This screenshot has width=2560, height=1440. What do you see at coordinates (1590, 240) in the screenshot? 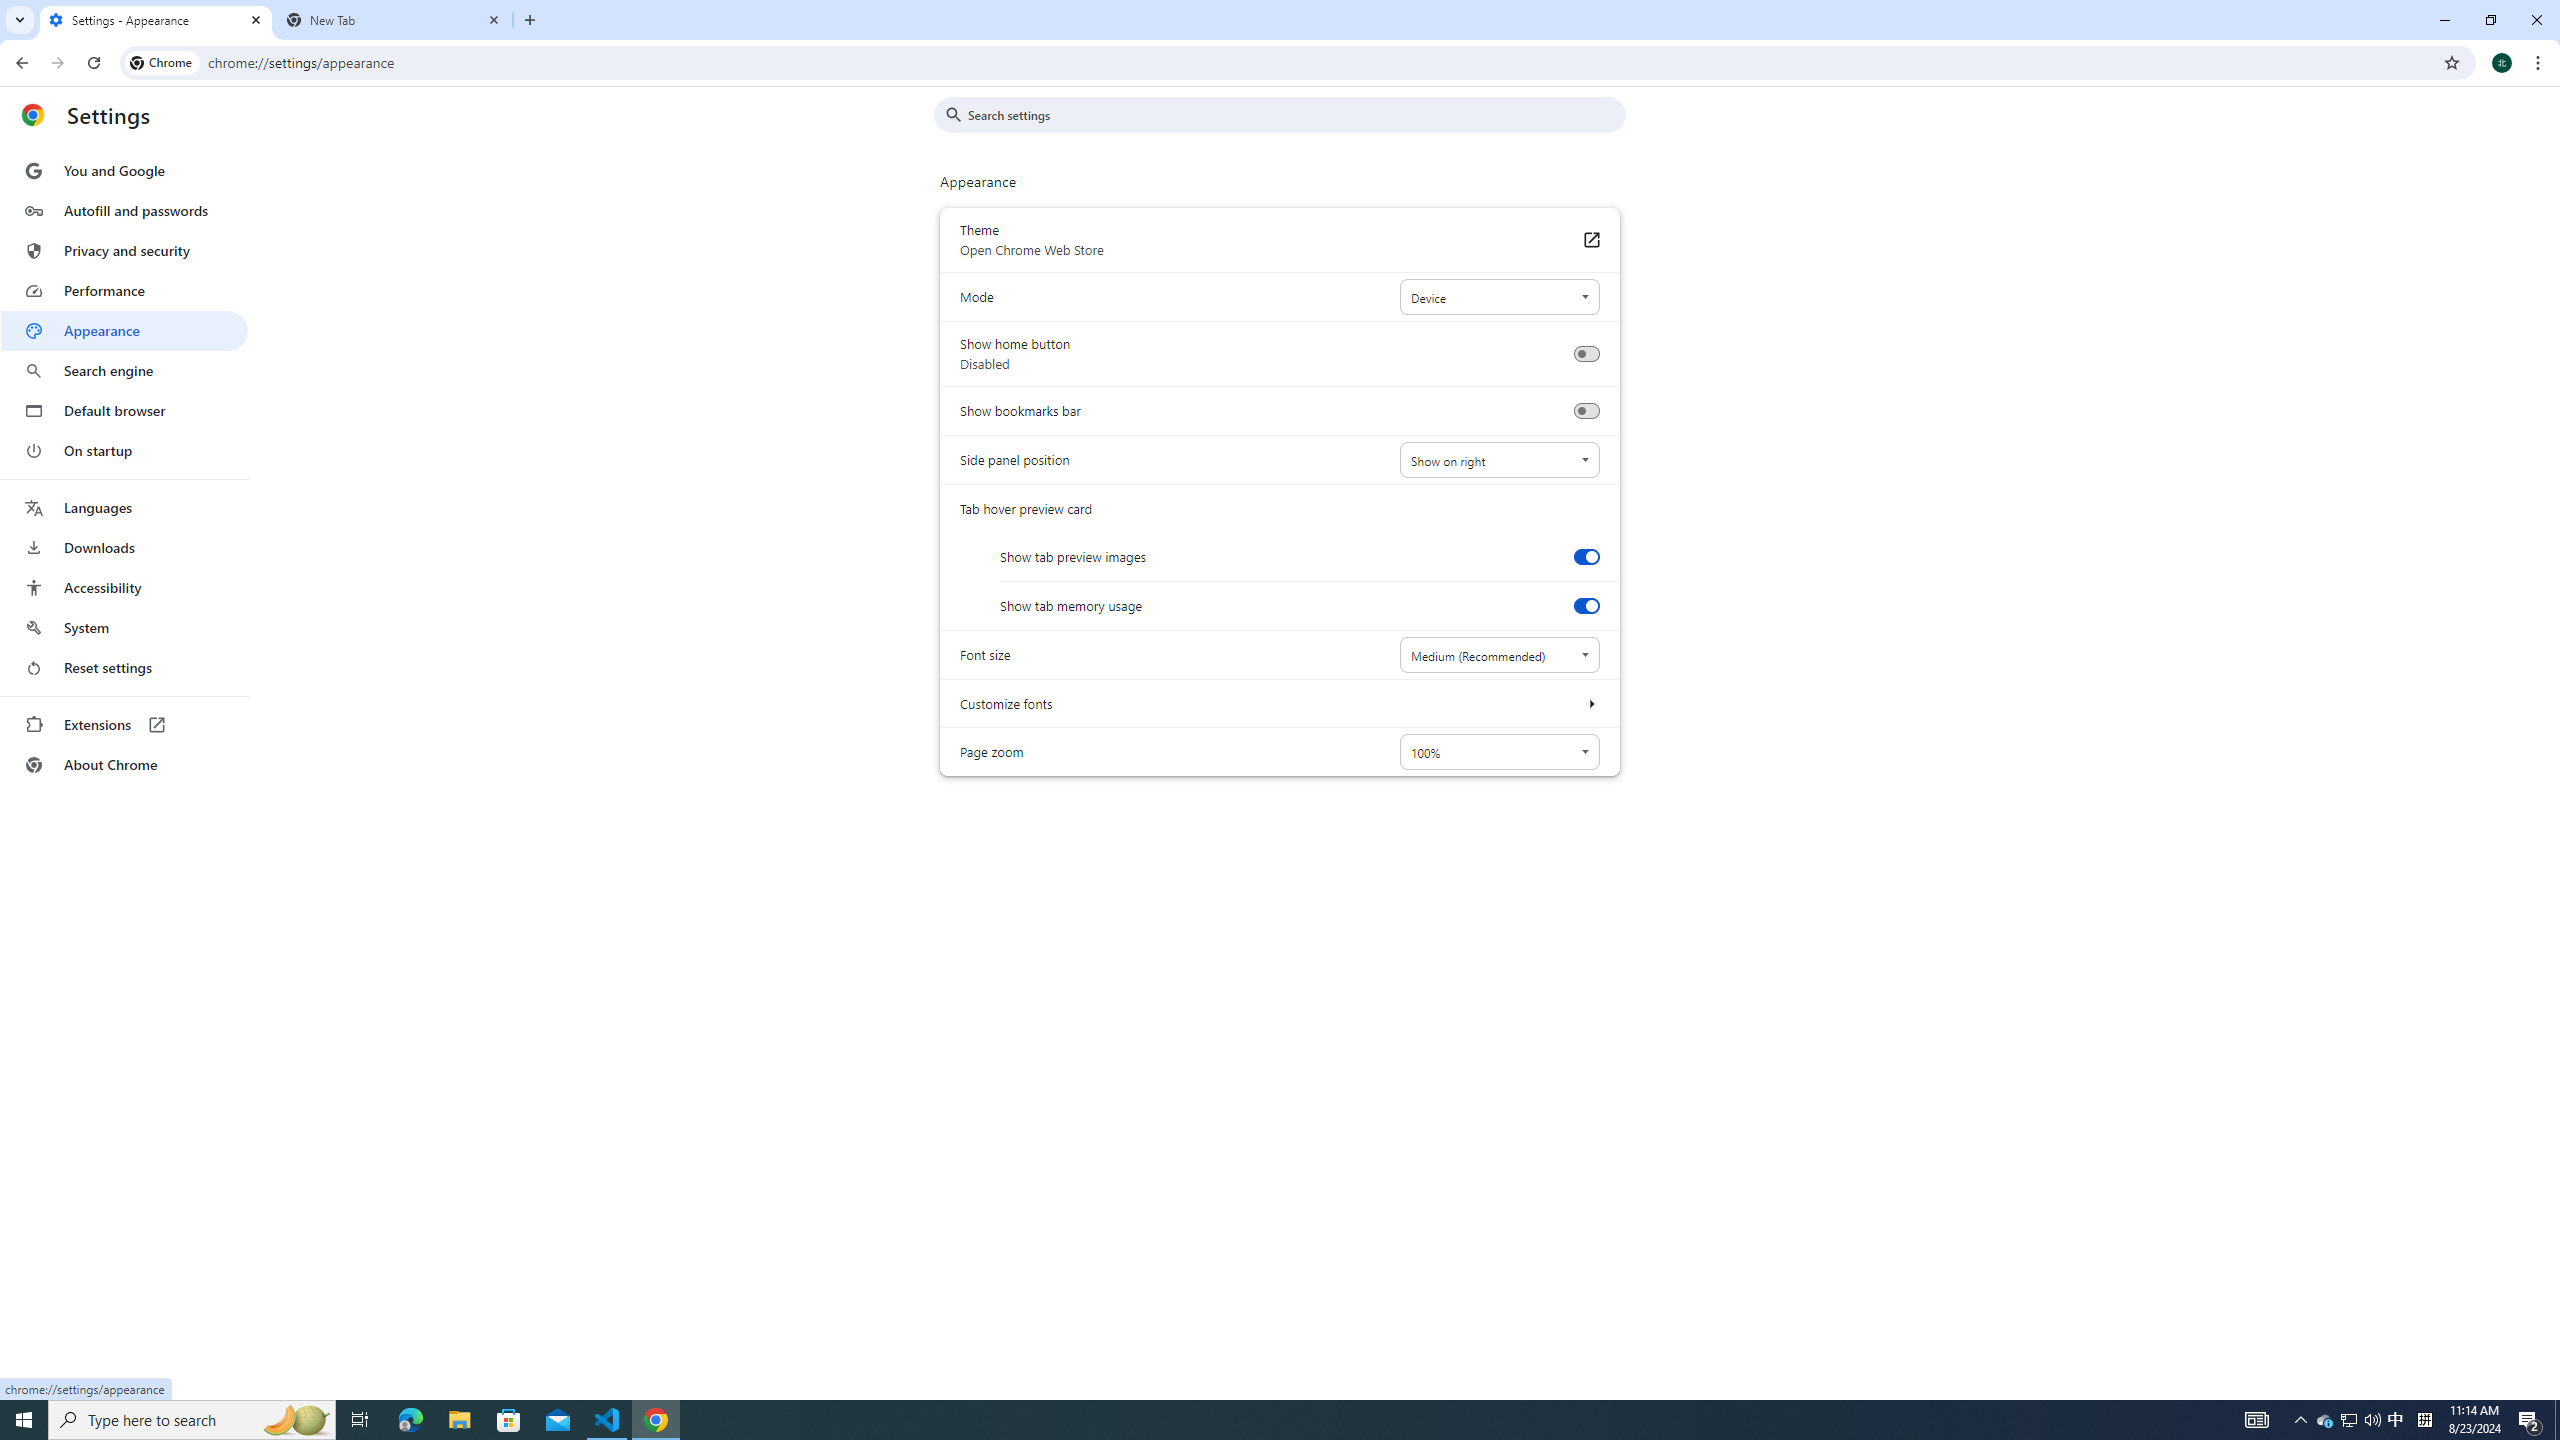
I see `Theme Open Chrome Web Store` at bounding box center [1590, 240].